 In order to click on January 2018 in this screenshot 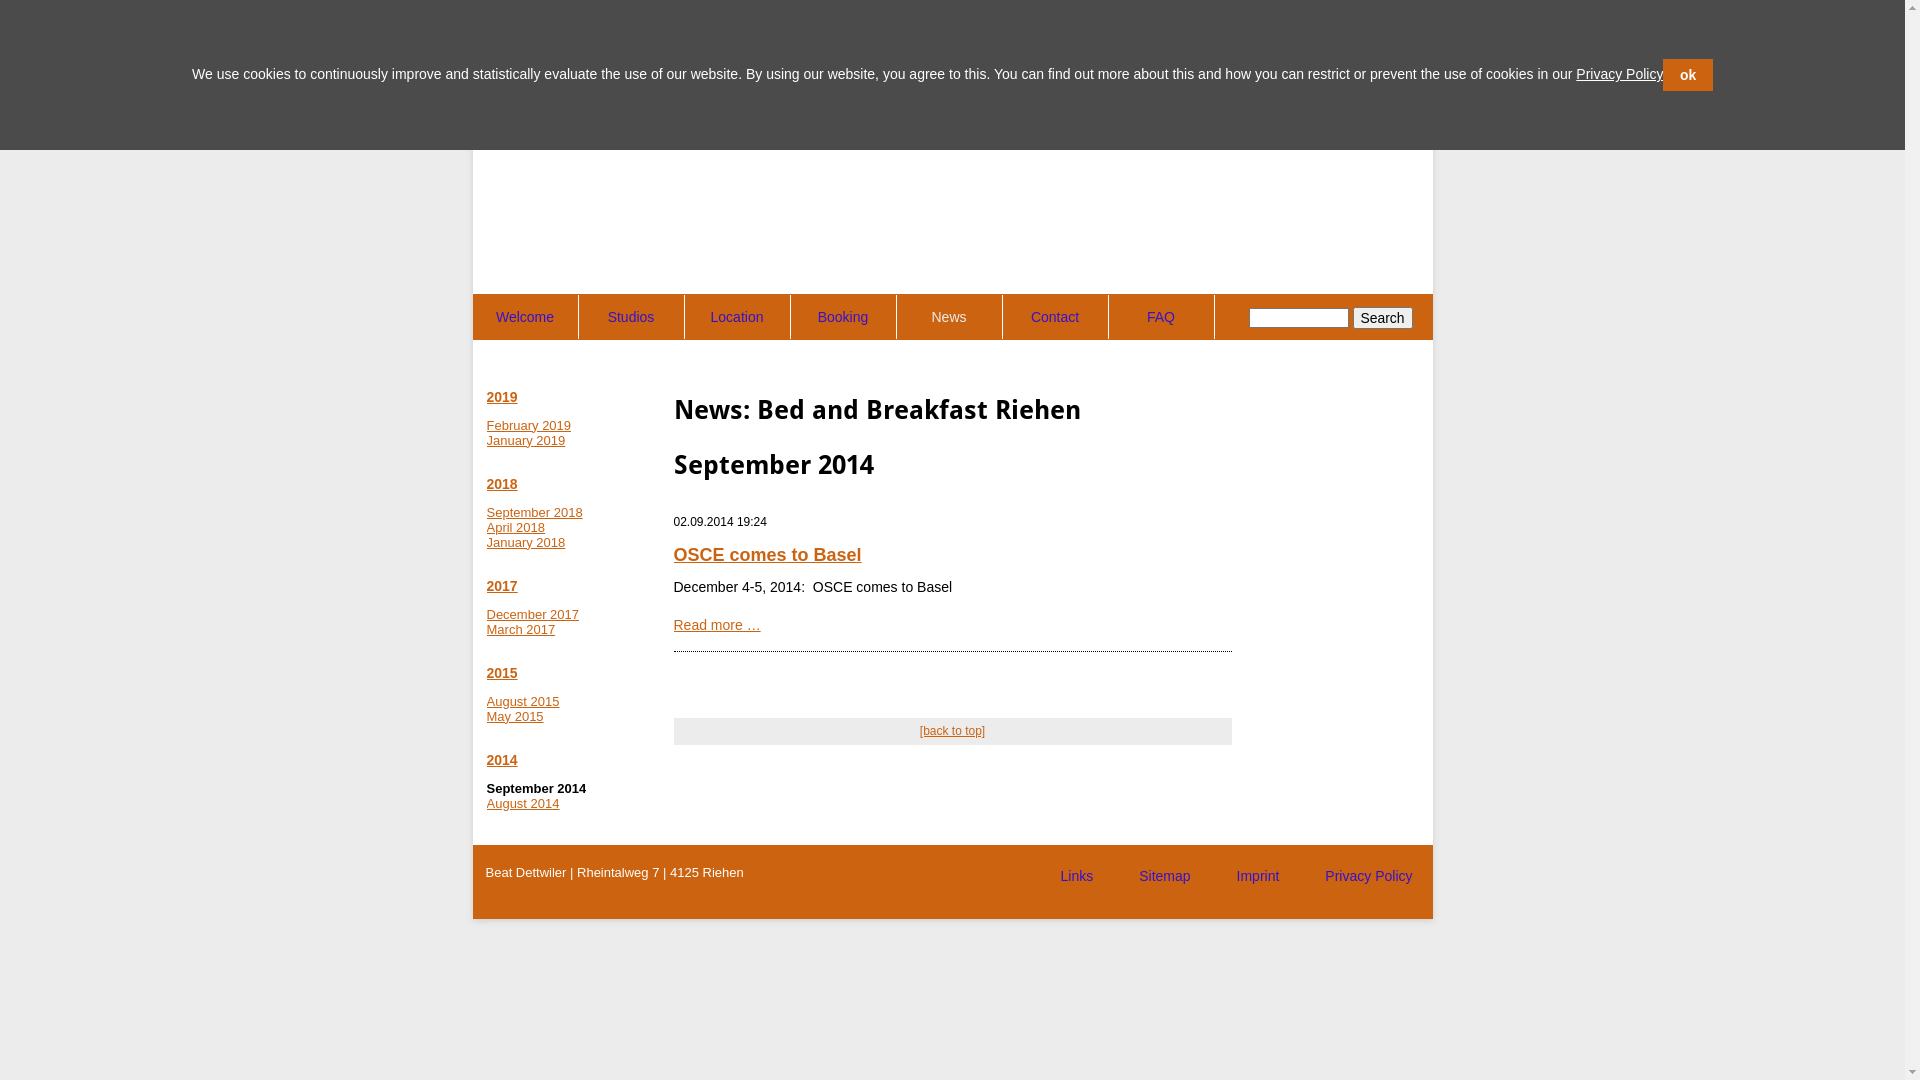, I will do `click(526, 542)`.